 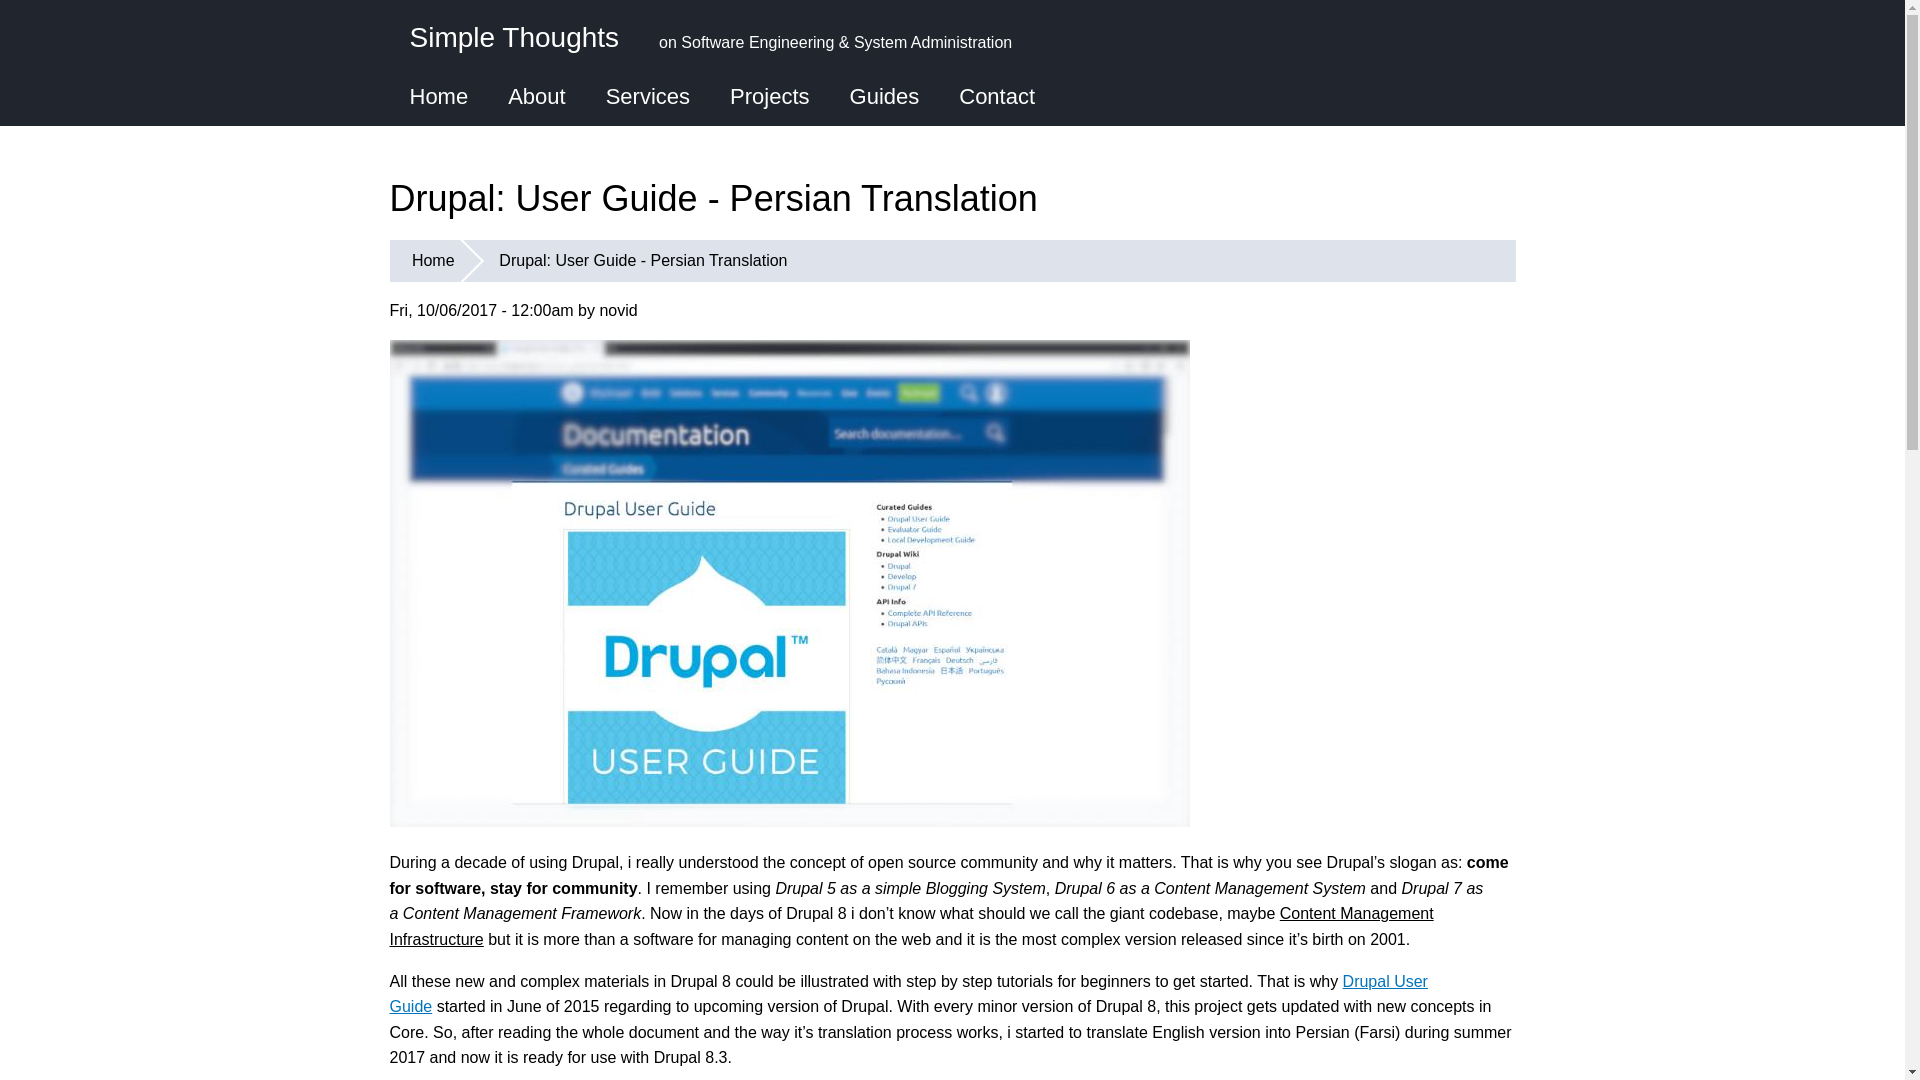 I want to click on get in touch with me ..., so click(x=996, y=97).